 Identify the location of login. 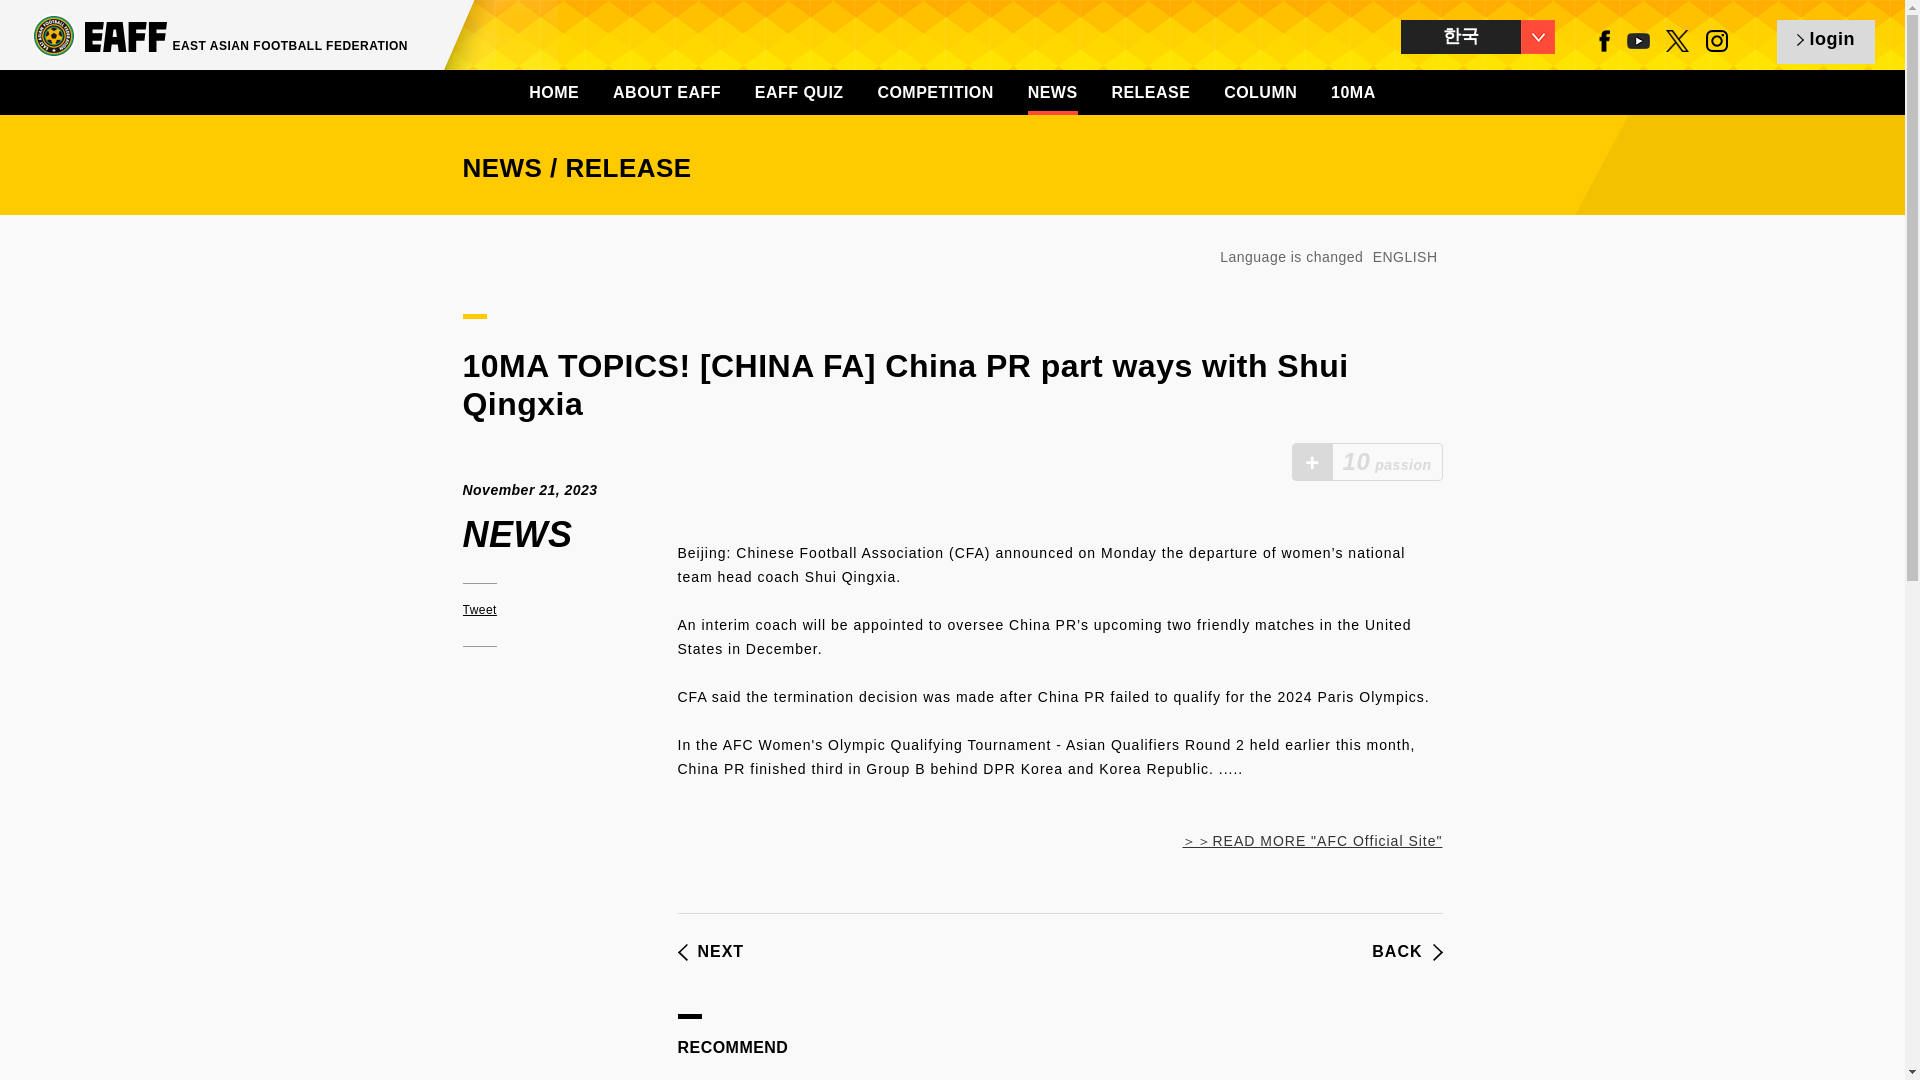
(1826, 42).